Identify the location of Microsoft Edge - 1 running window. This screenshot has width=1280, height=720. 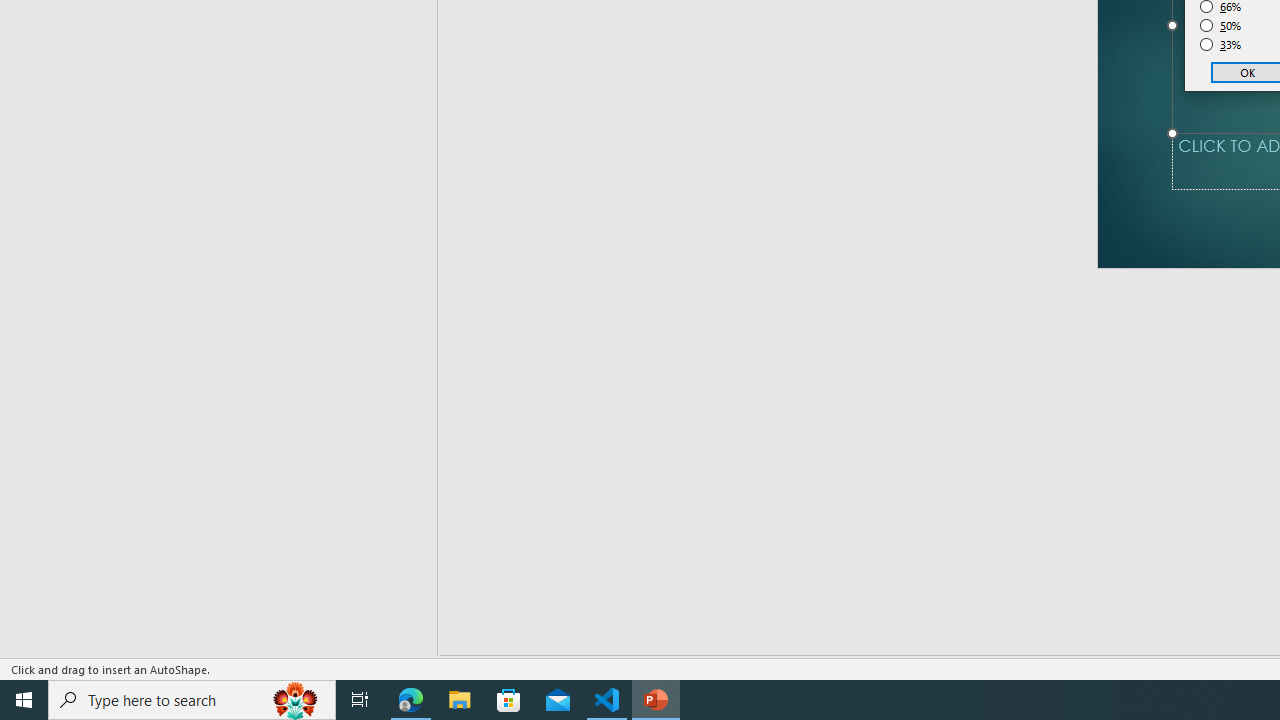
(411, 700).